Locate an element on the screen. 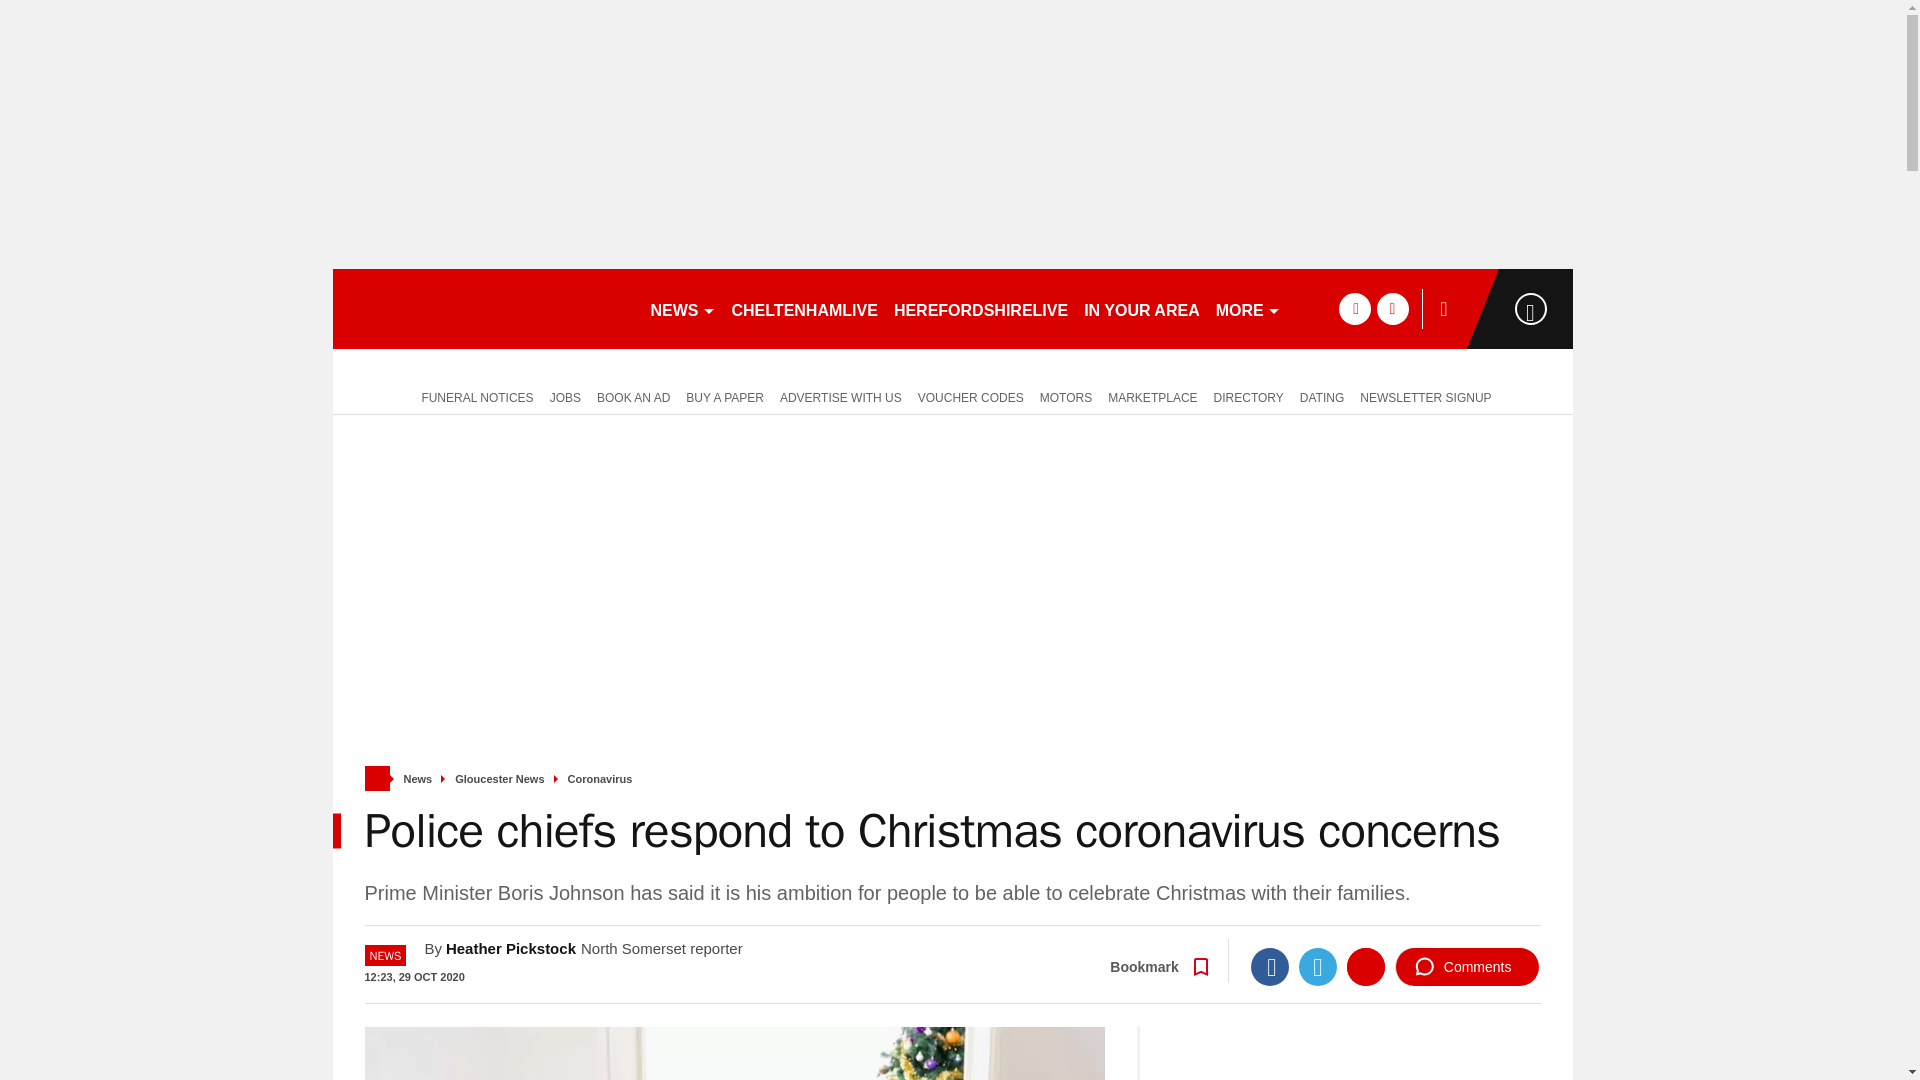 The height and width of the screenshot is (1080, 1920). facebook is located at coordinates (1354, 308).